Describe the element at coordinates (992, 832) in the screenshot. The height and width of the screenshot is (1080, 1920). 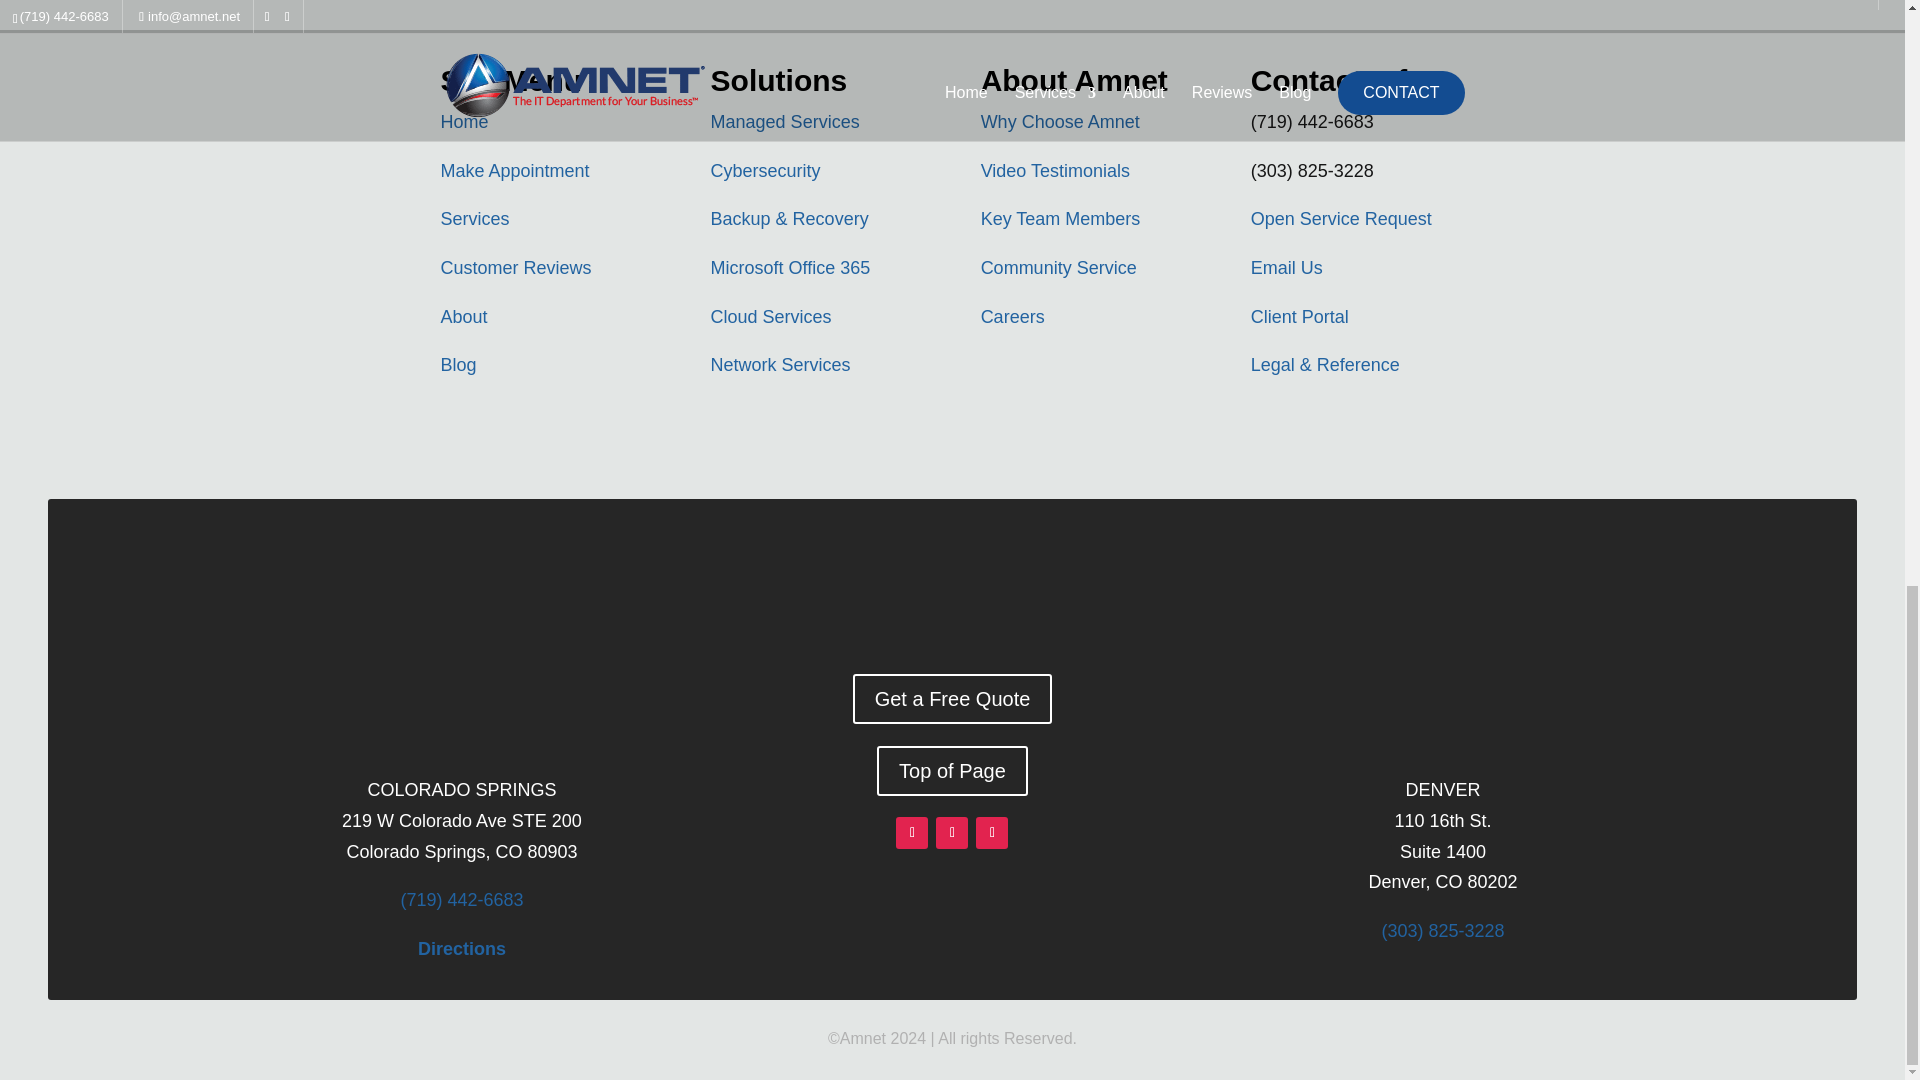
I see `Follow on LinkedIn` at that location.